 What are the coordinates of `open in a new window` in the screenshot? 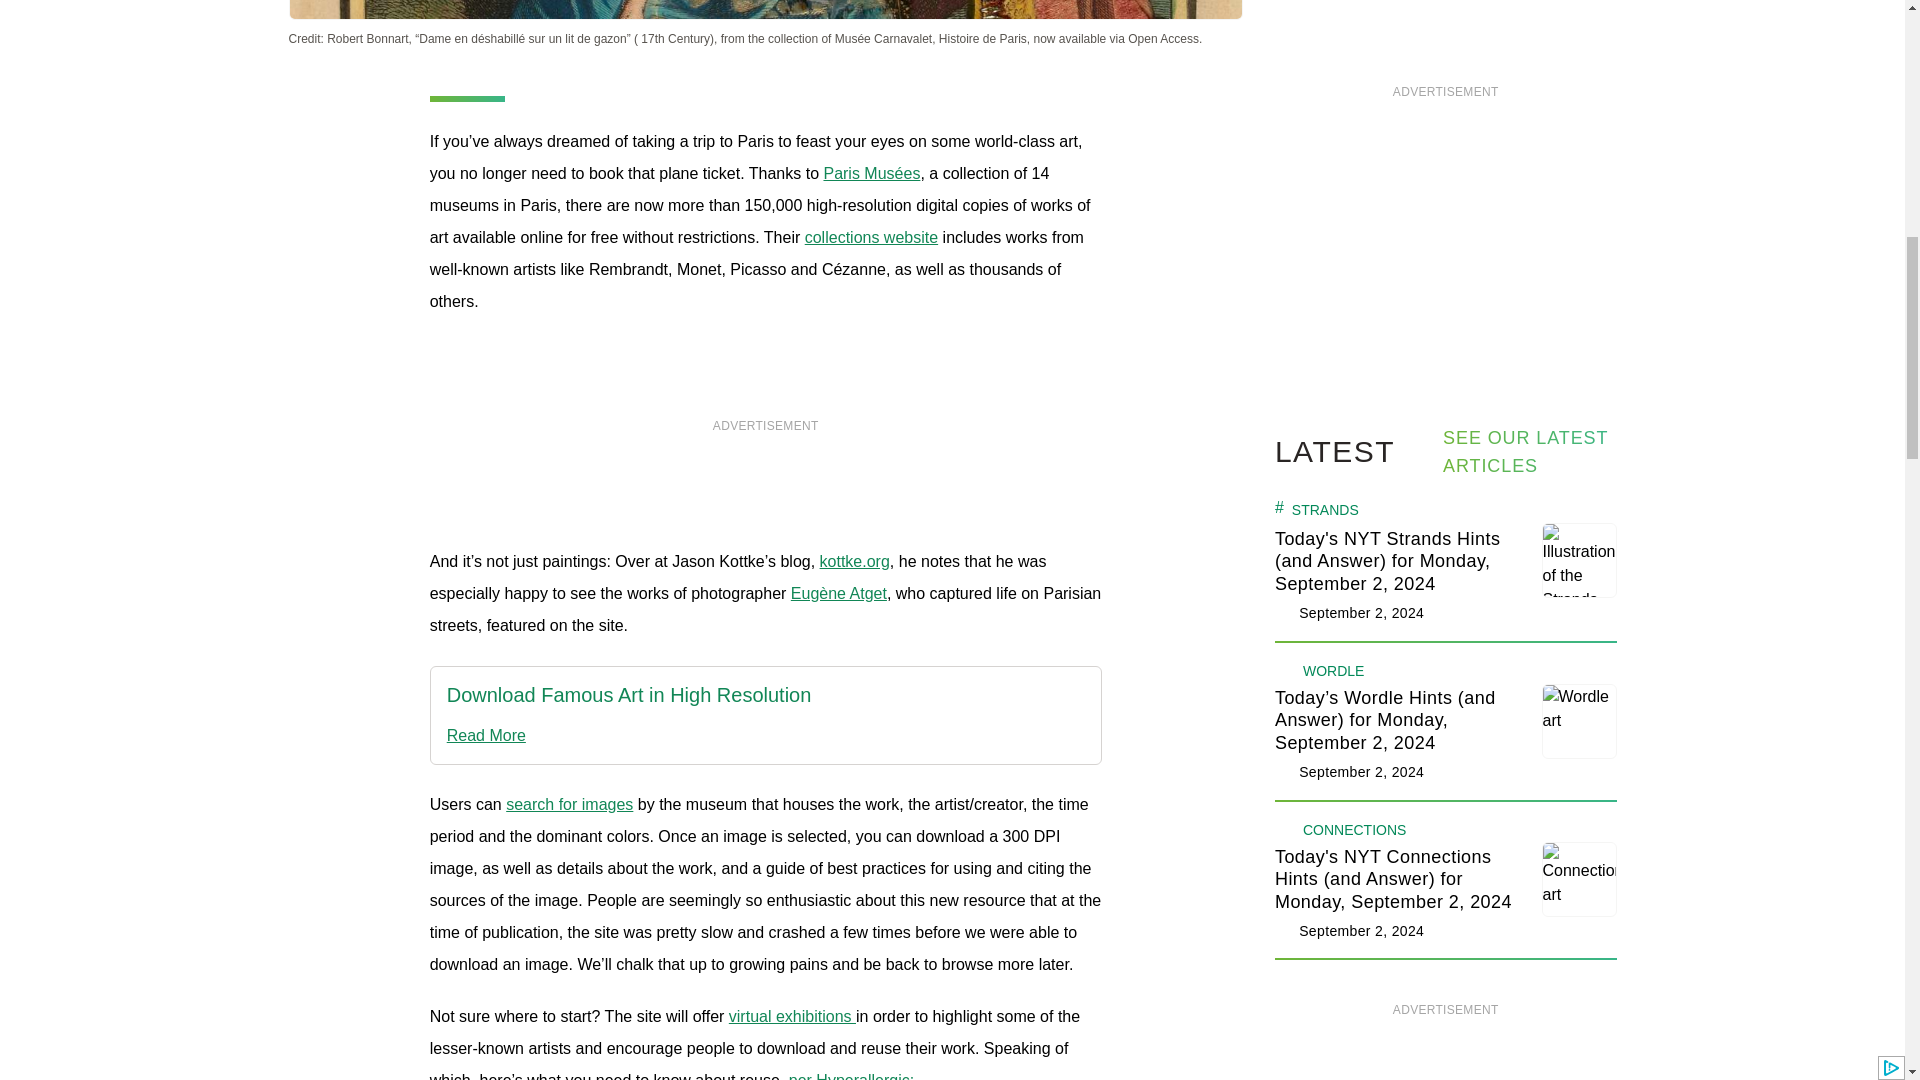 It's located at (839, 593).